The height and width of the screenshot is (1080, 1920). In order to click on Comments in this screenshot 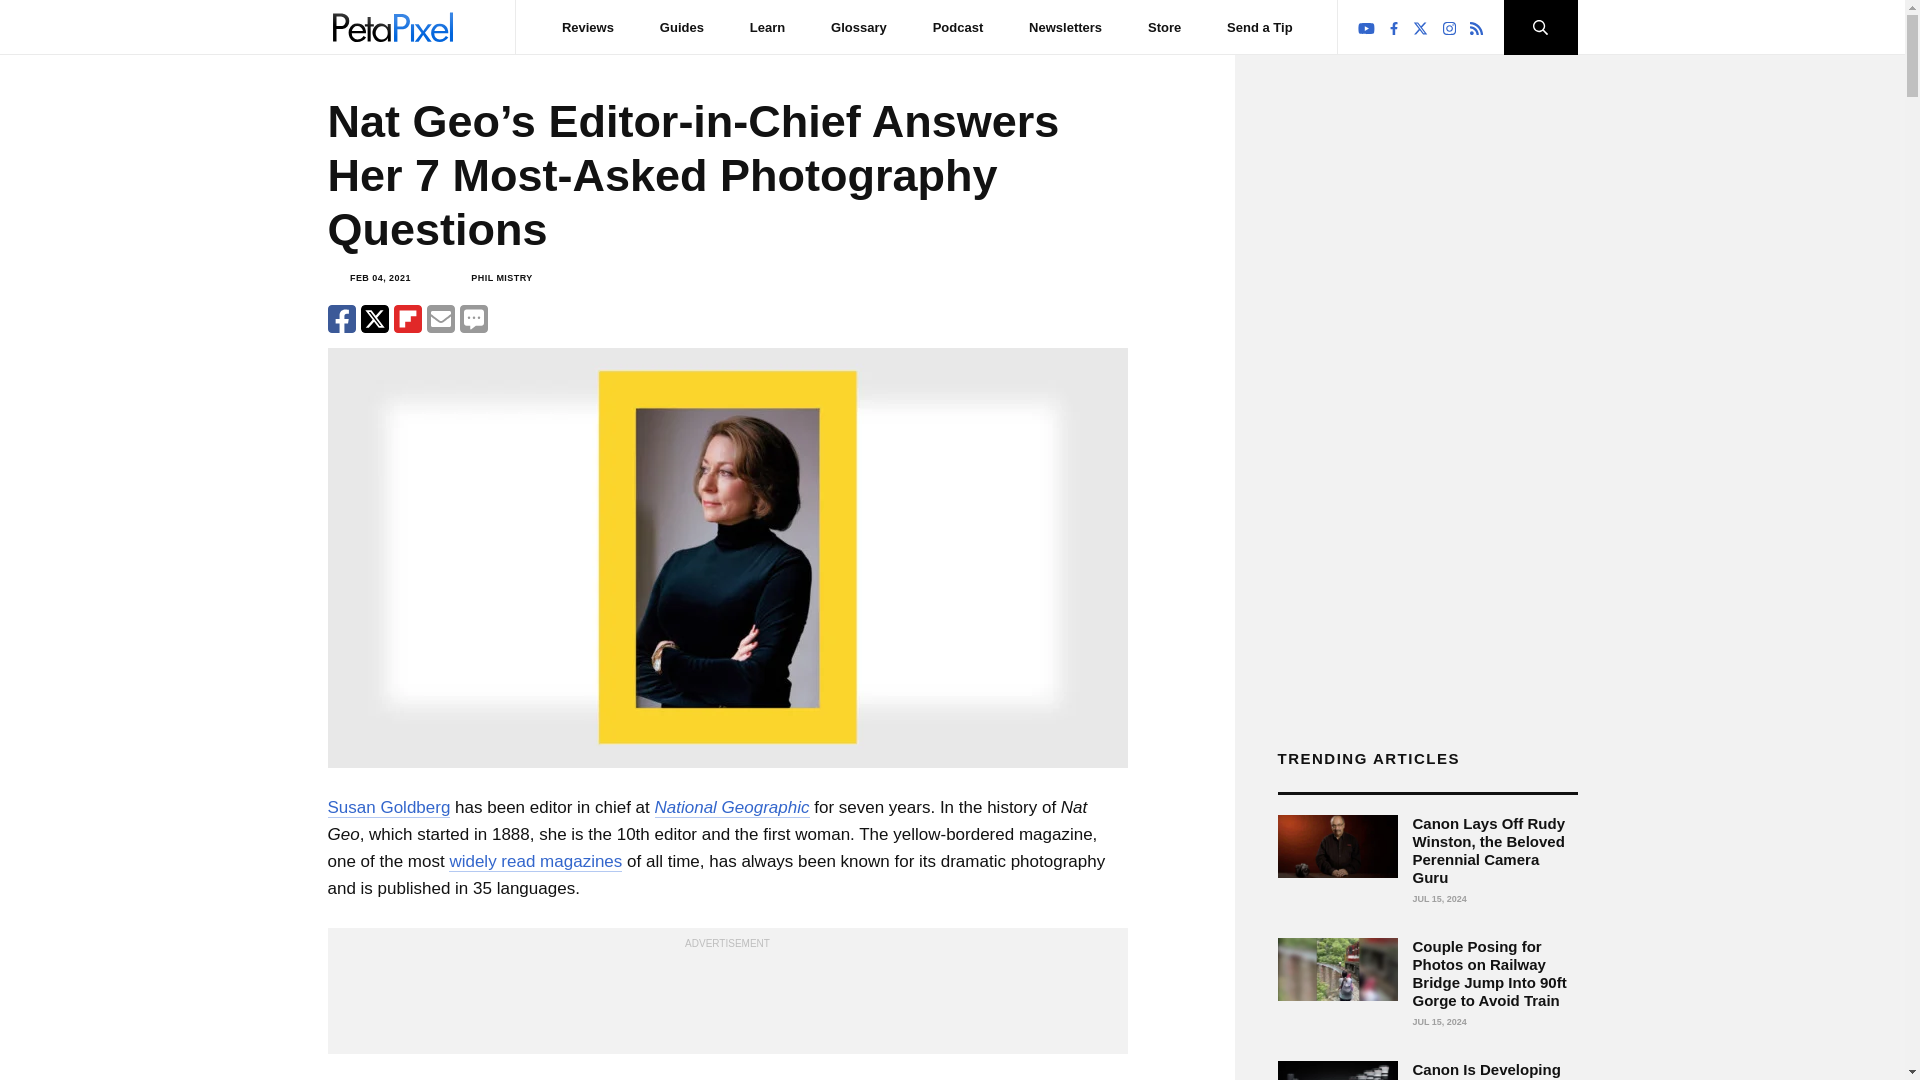, I will do `click(474, 318)`.